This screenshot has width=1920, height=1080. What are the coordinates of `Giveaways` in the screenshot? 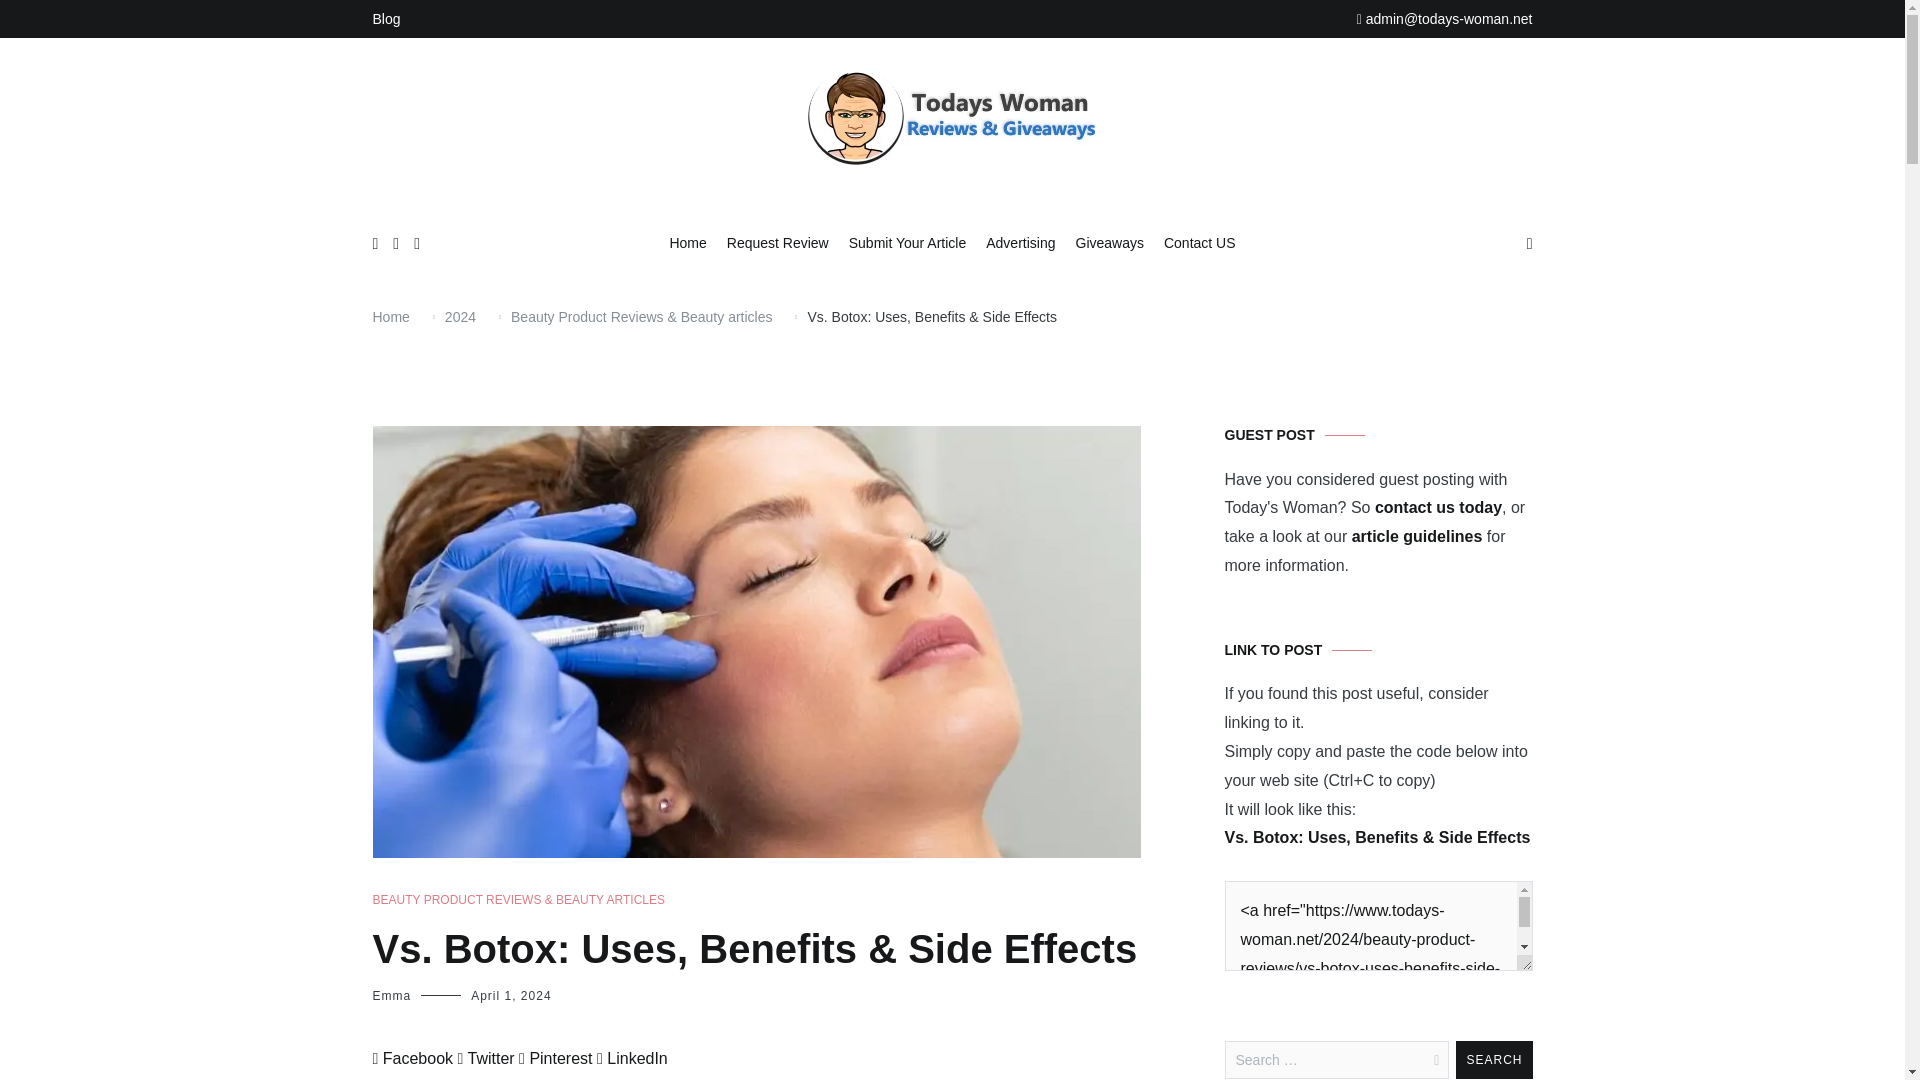 It's located at (1110, 244).